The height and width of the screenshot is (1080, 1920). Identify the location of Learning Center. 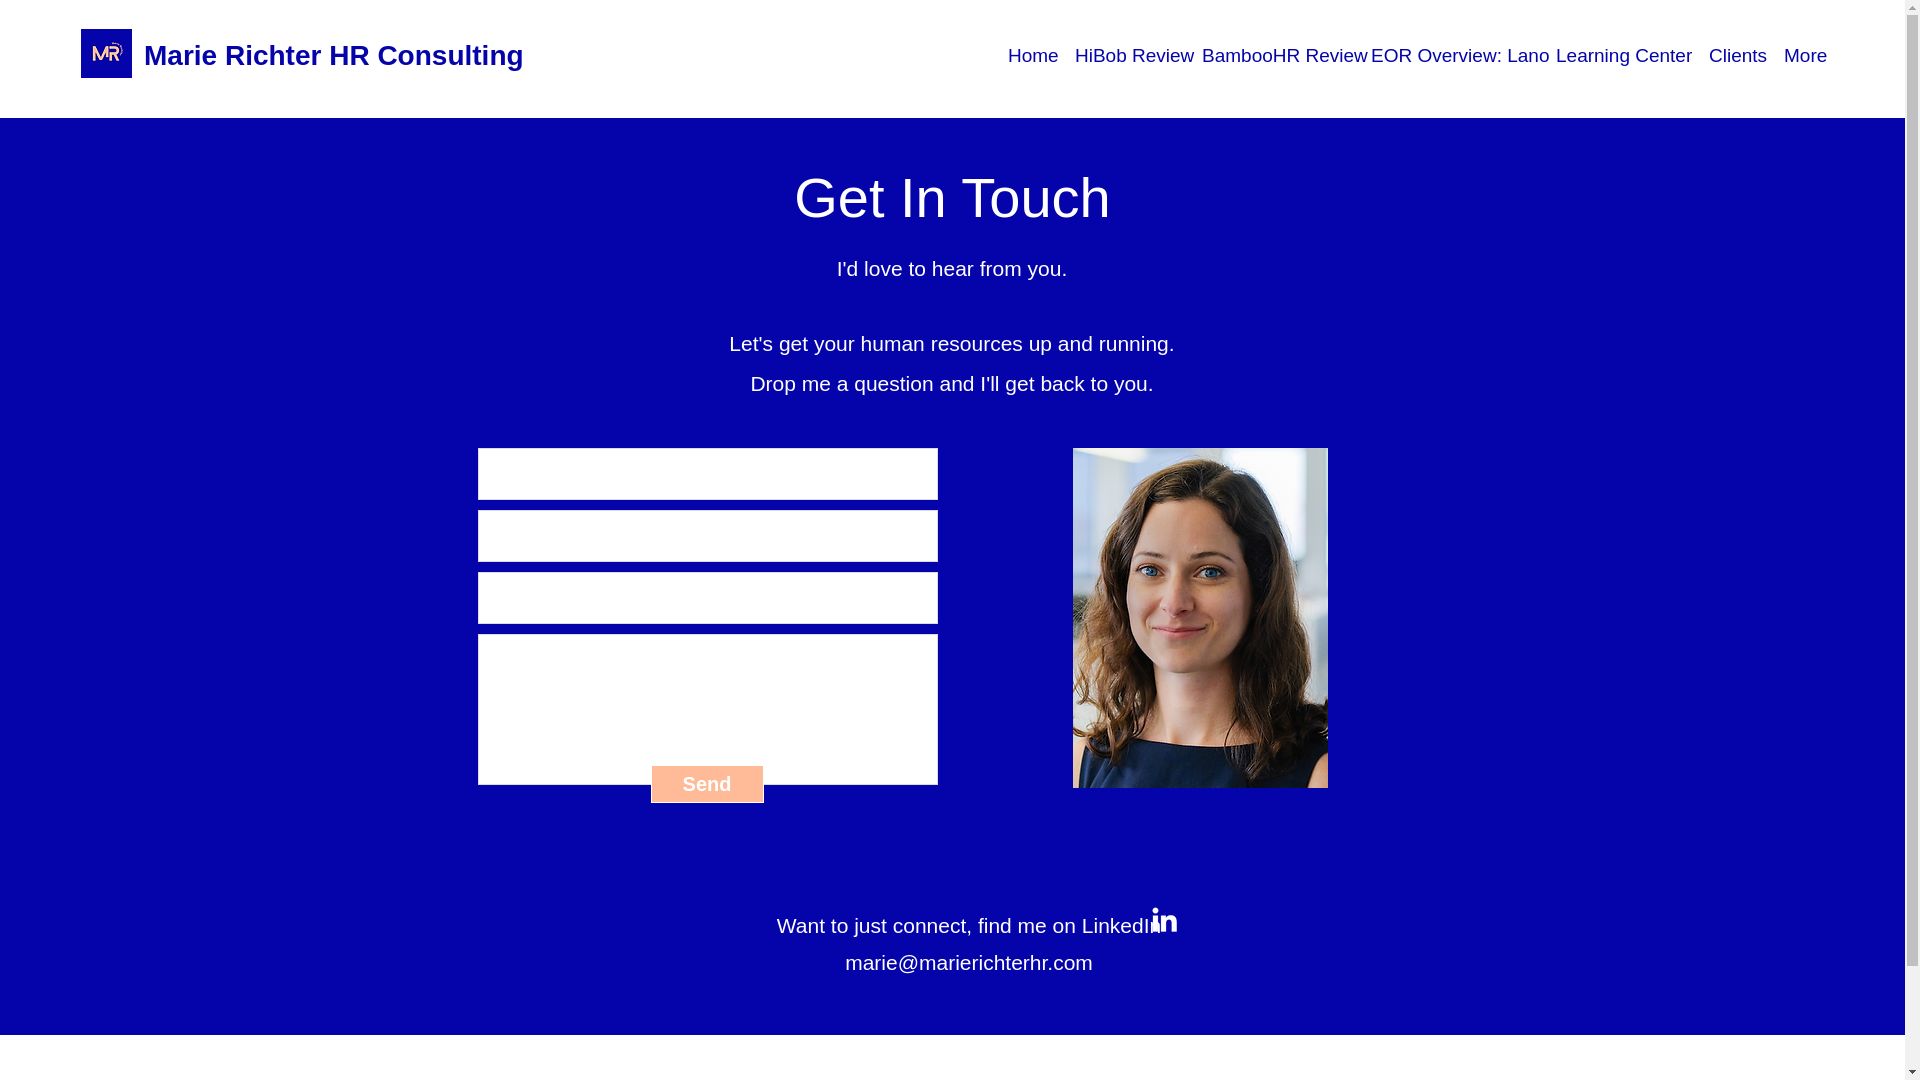
(1622, 56).